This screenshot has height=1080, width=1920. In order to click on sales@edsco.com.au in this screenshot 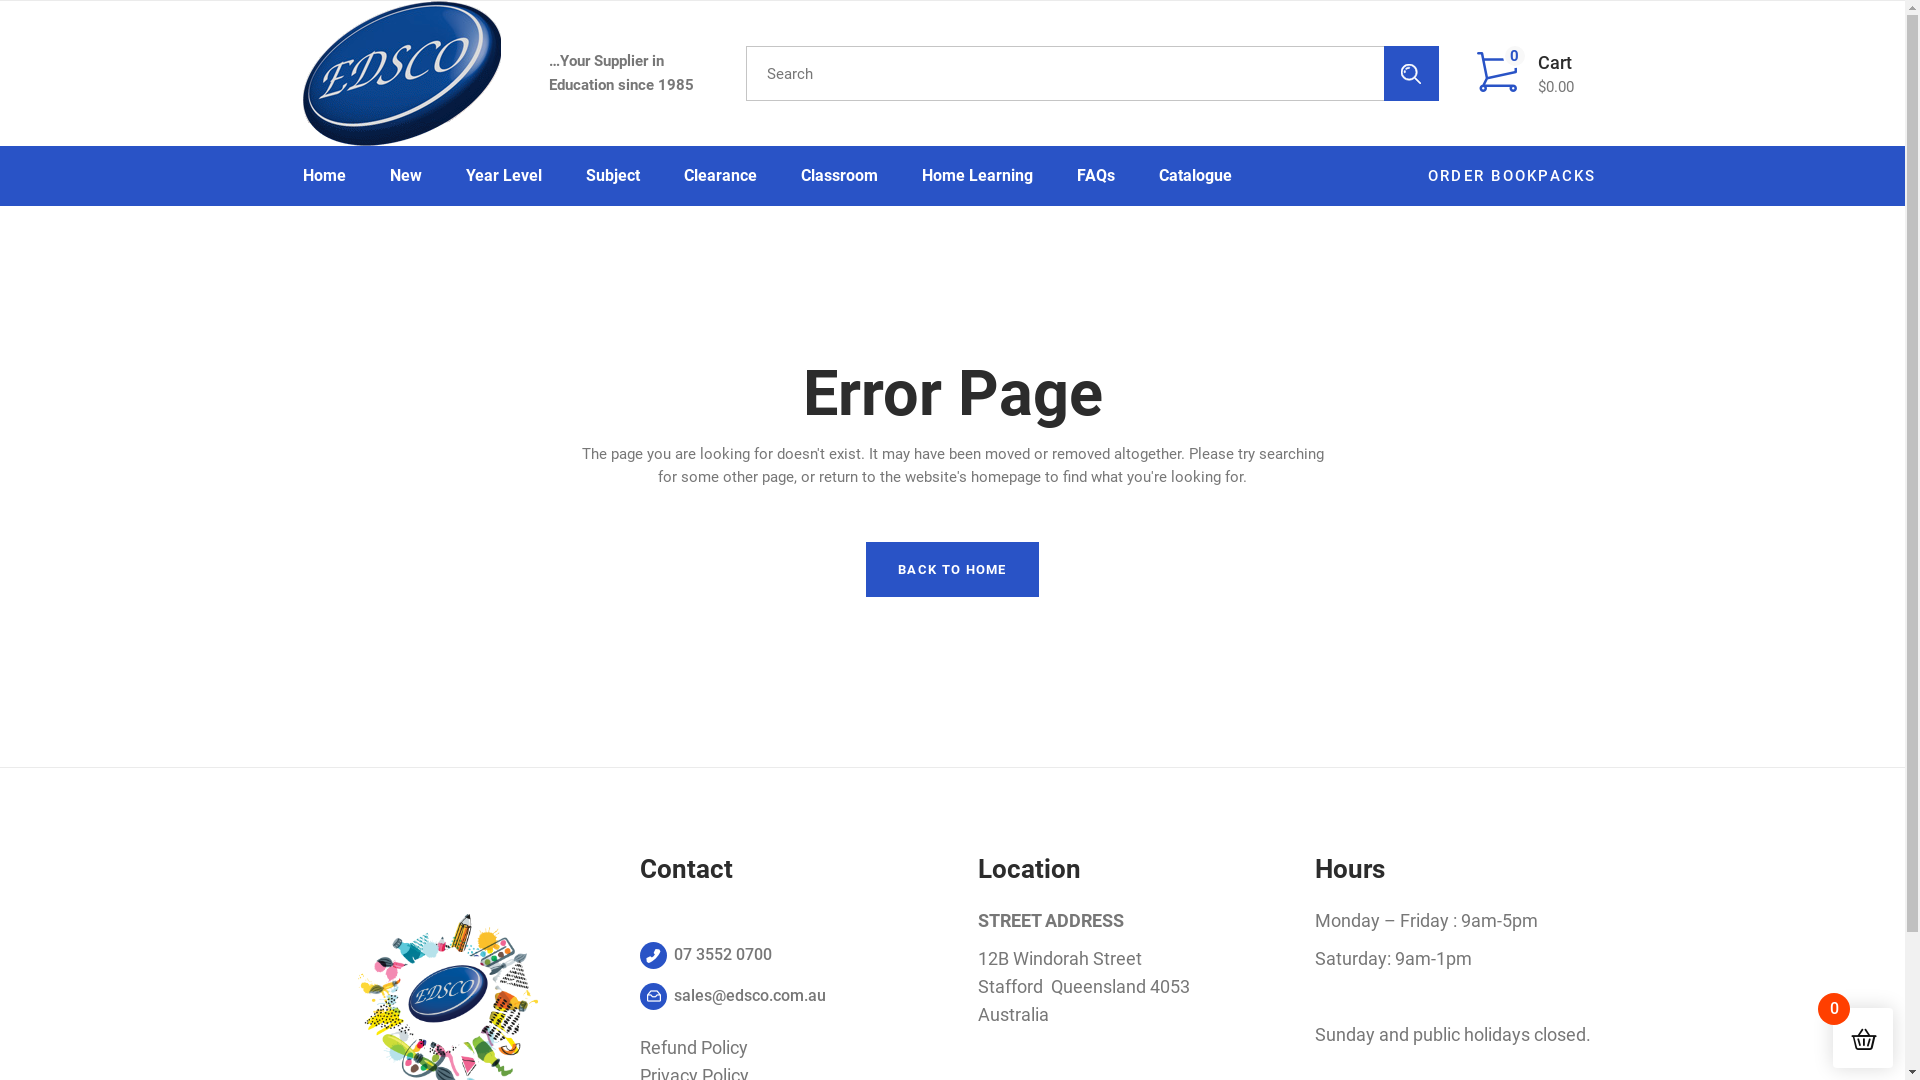, I will do `click(733, 996)`.